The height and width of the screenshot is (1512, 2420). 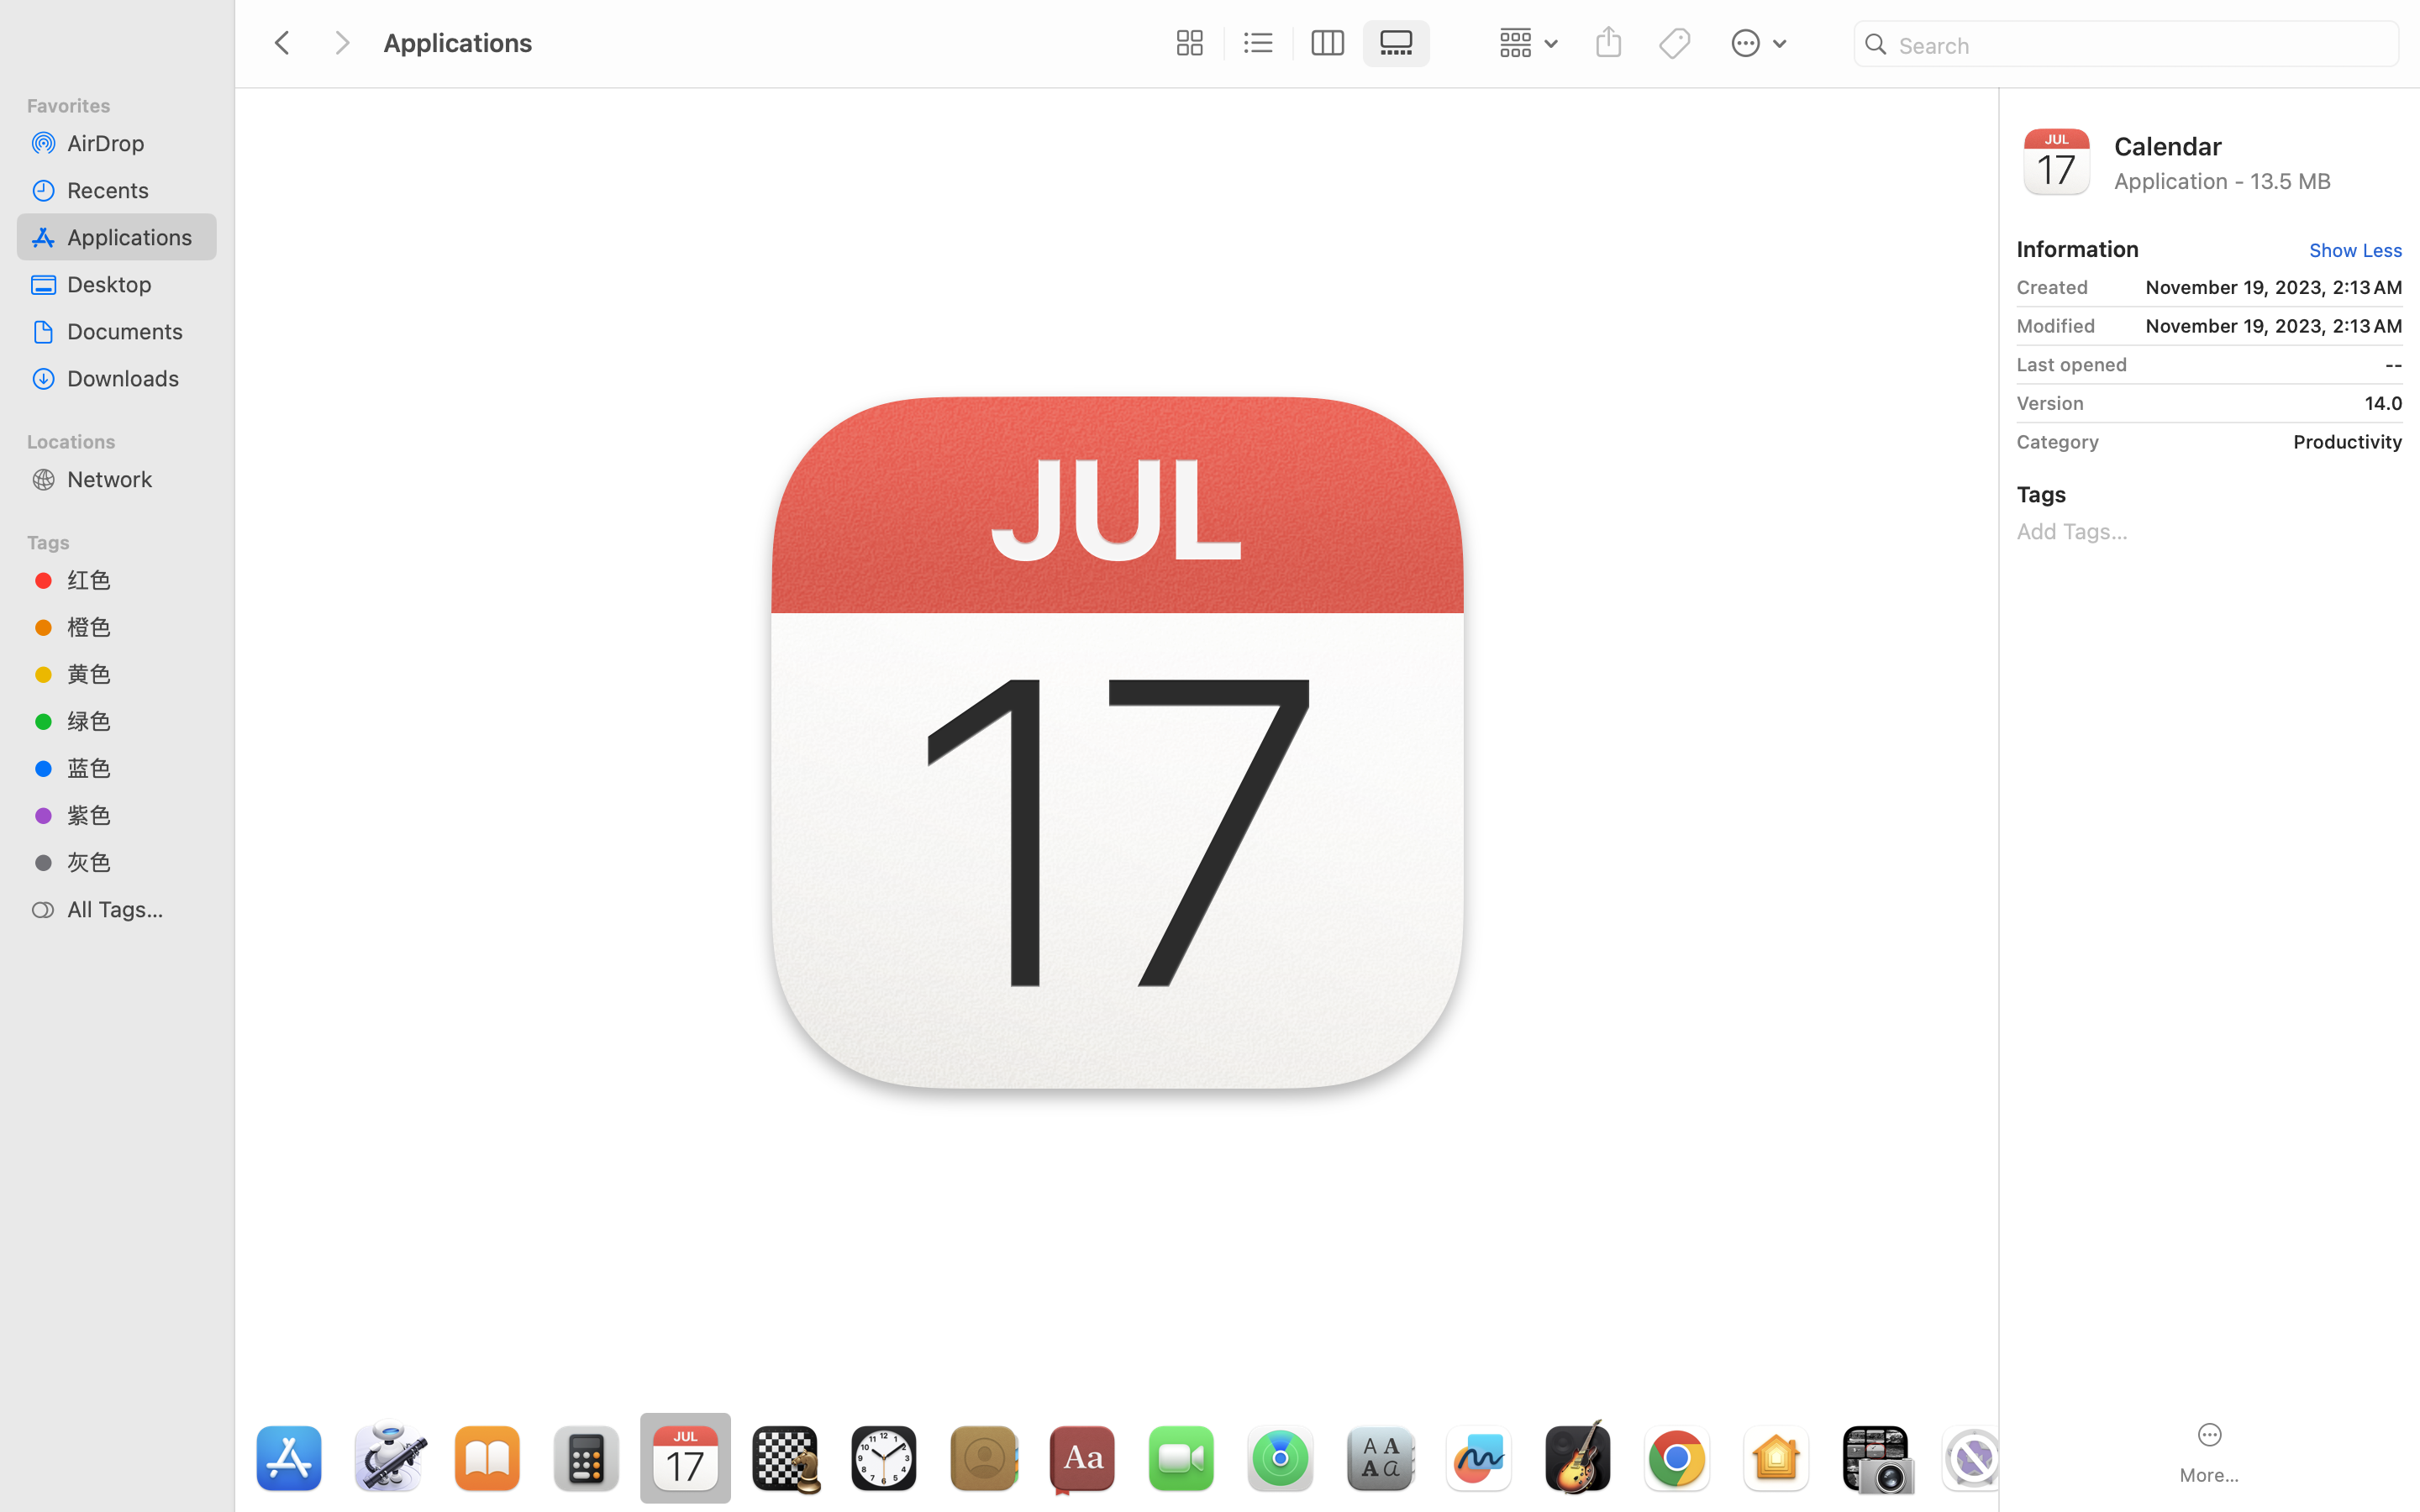 What do you see at coordinates (135, 284) in the screenshot?
I see `Desktop` at bounding box center [135, 284].